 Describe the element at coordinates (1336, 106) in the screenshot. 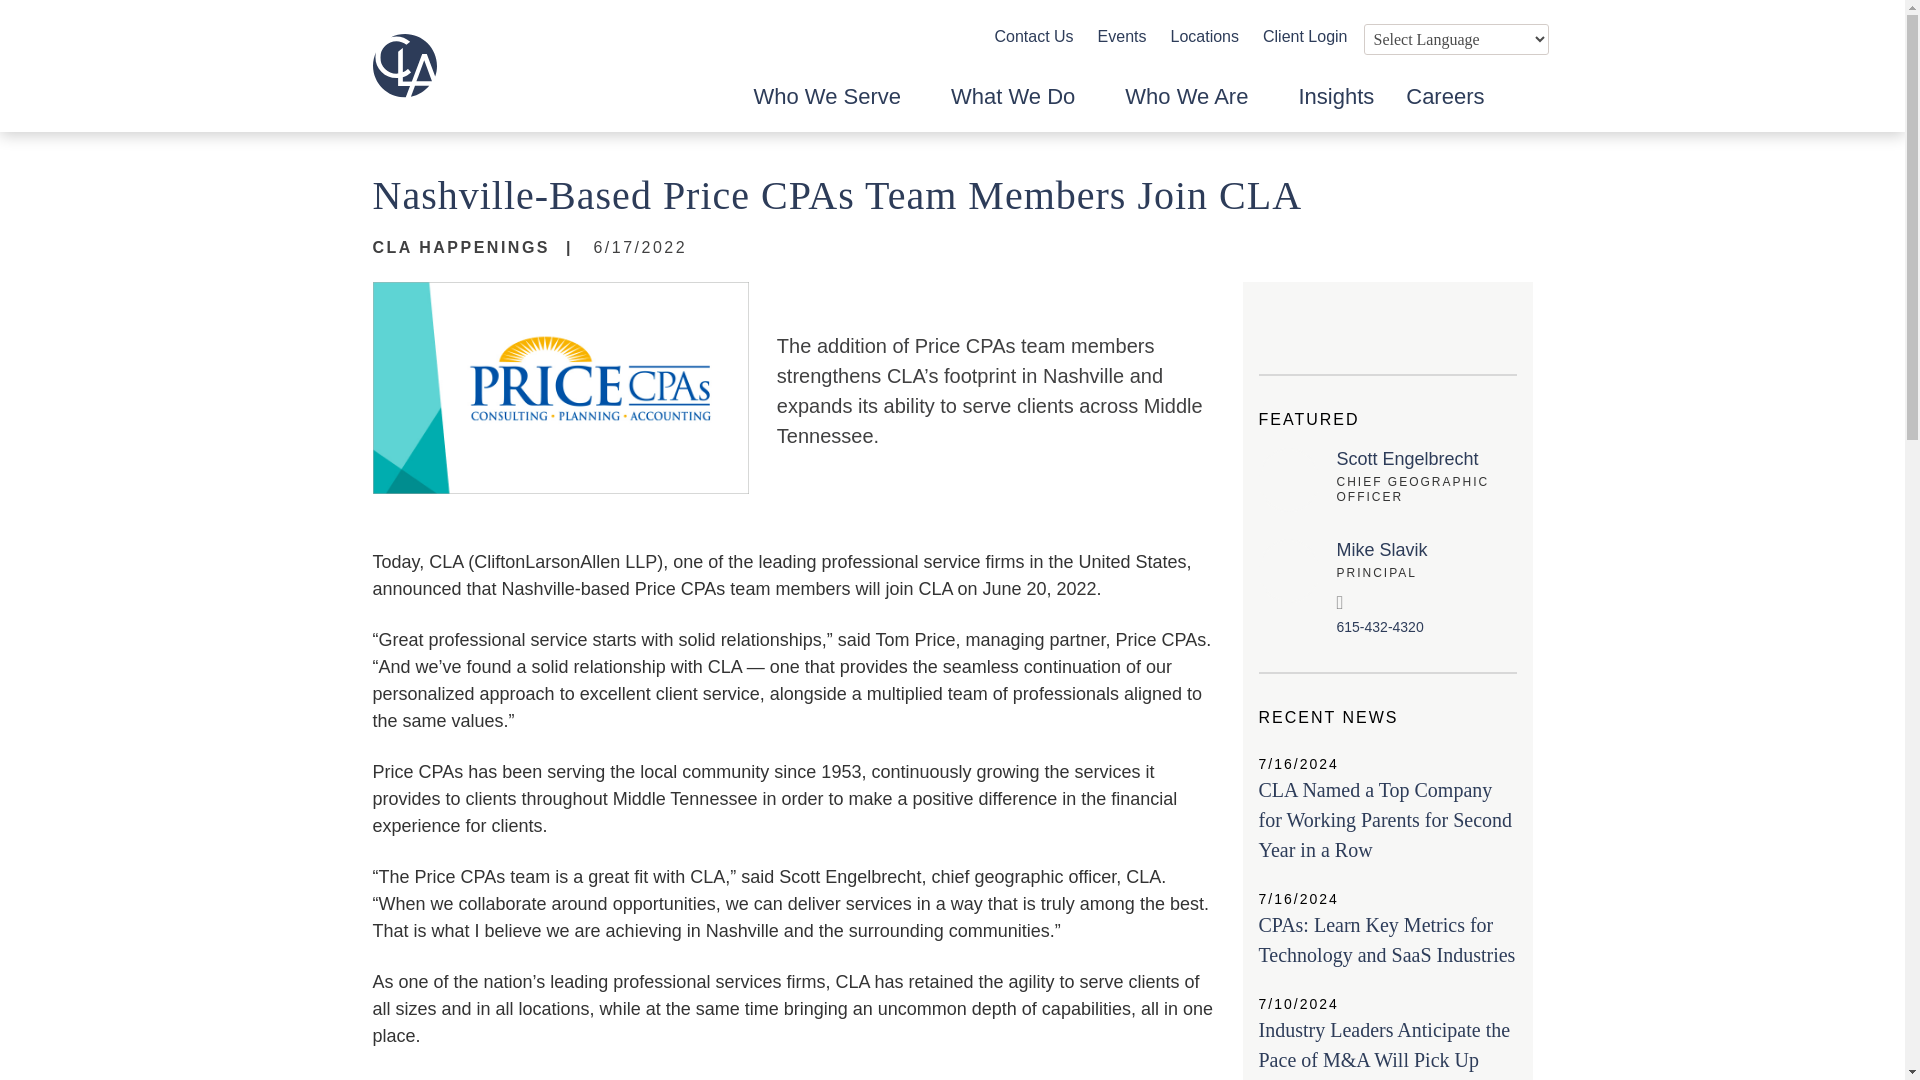

I see `Insights` at that location.